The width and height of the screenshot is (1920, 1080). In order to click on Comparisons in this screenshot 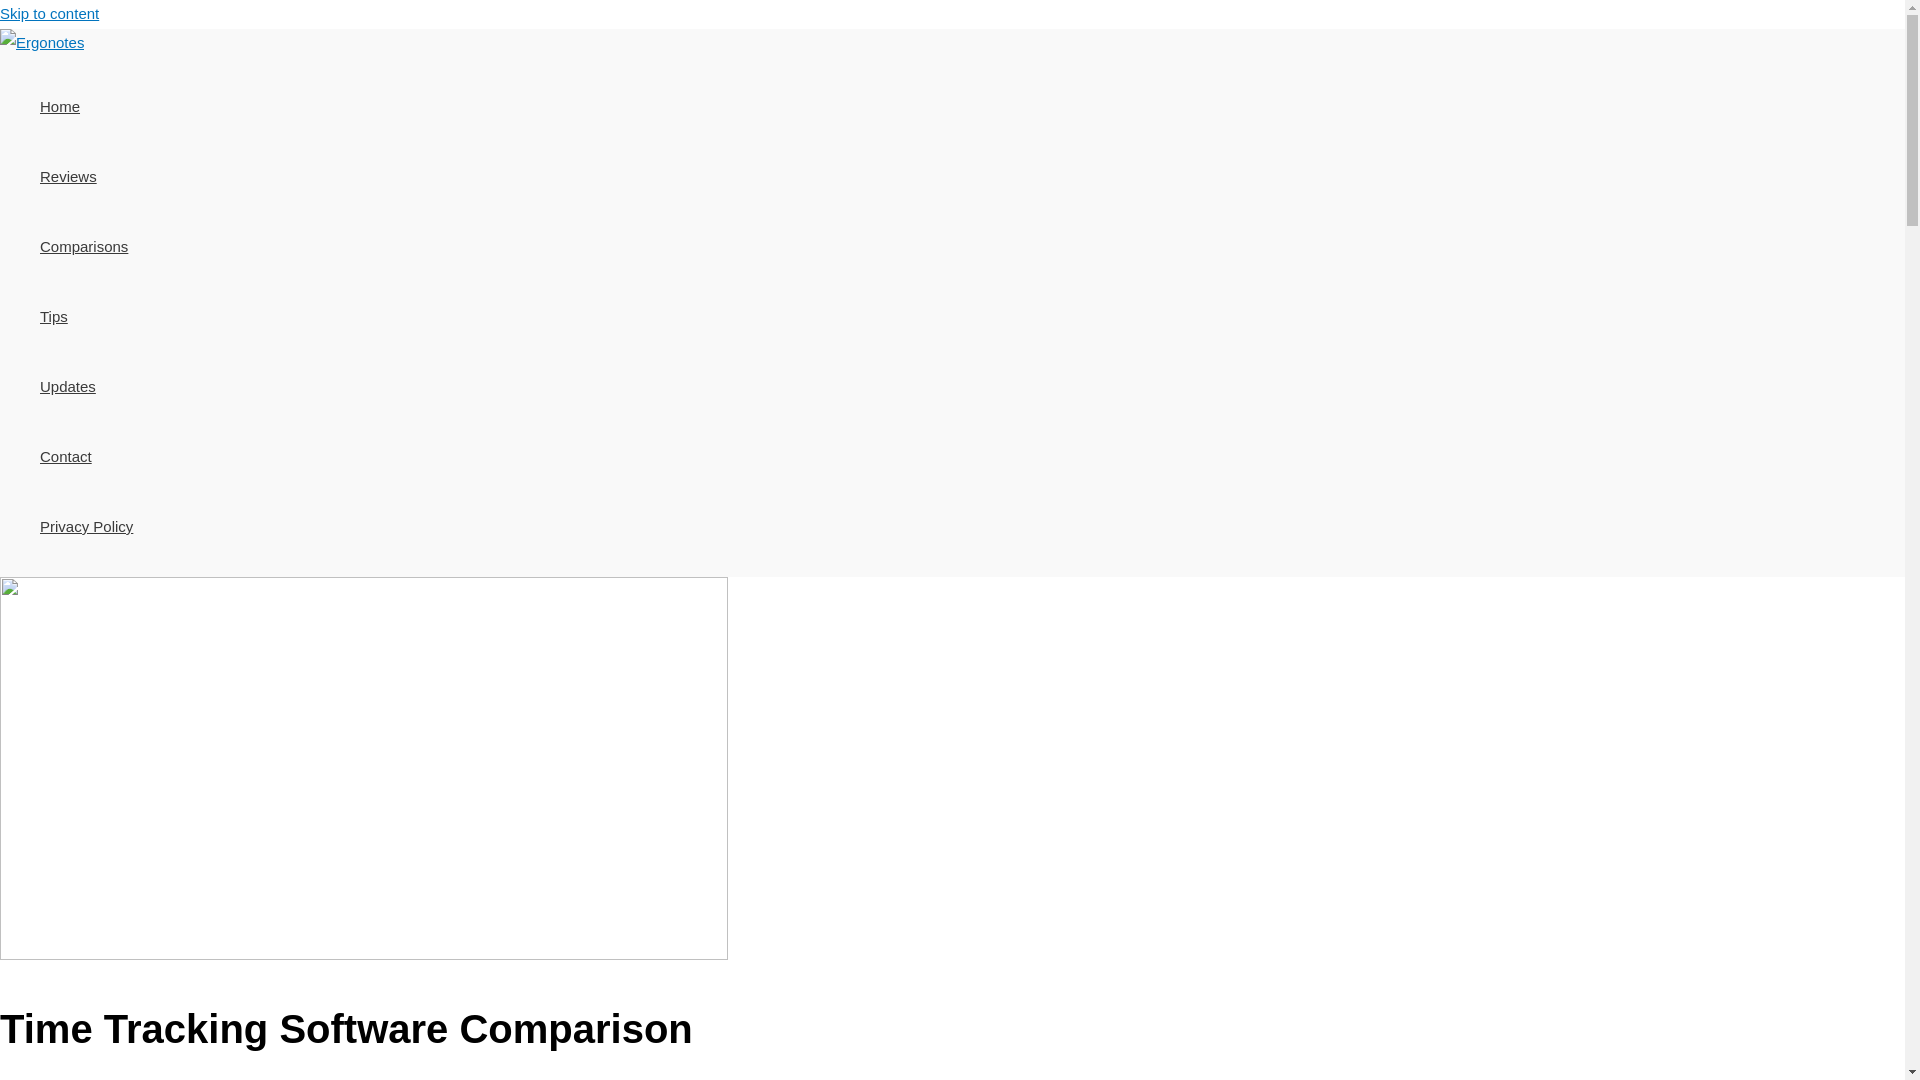, I will do `click(86, 246)`.